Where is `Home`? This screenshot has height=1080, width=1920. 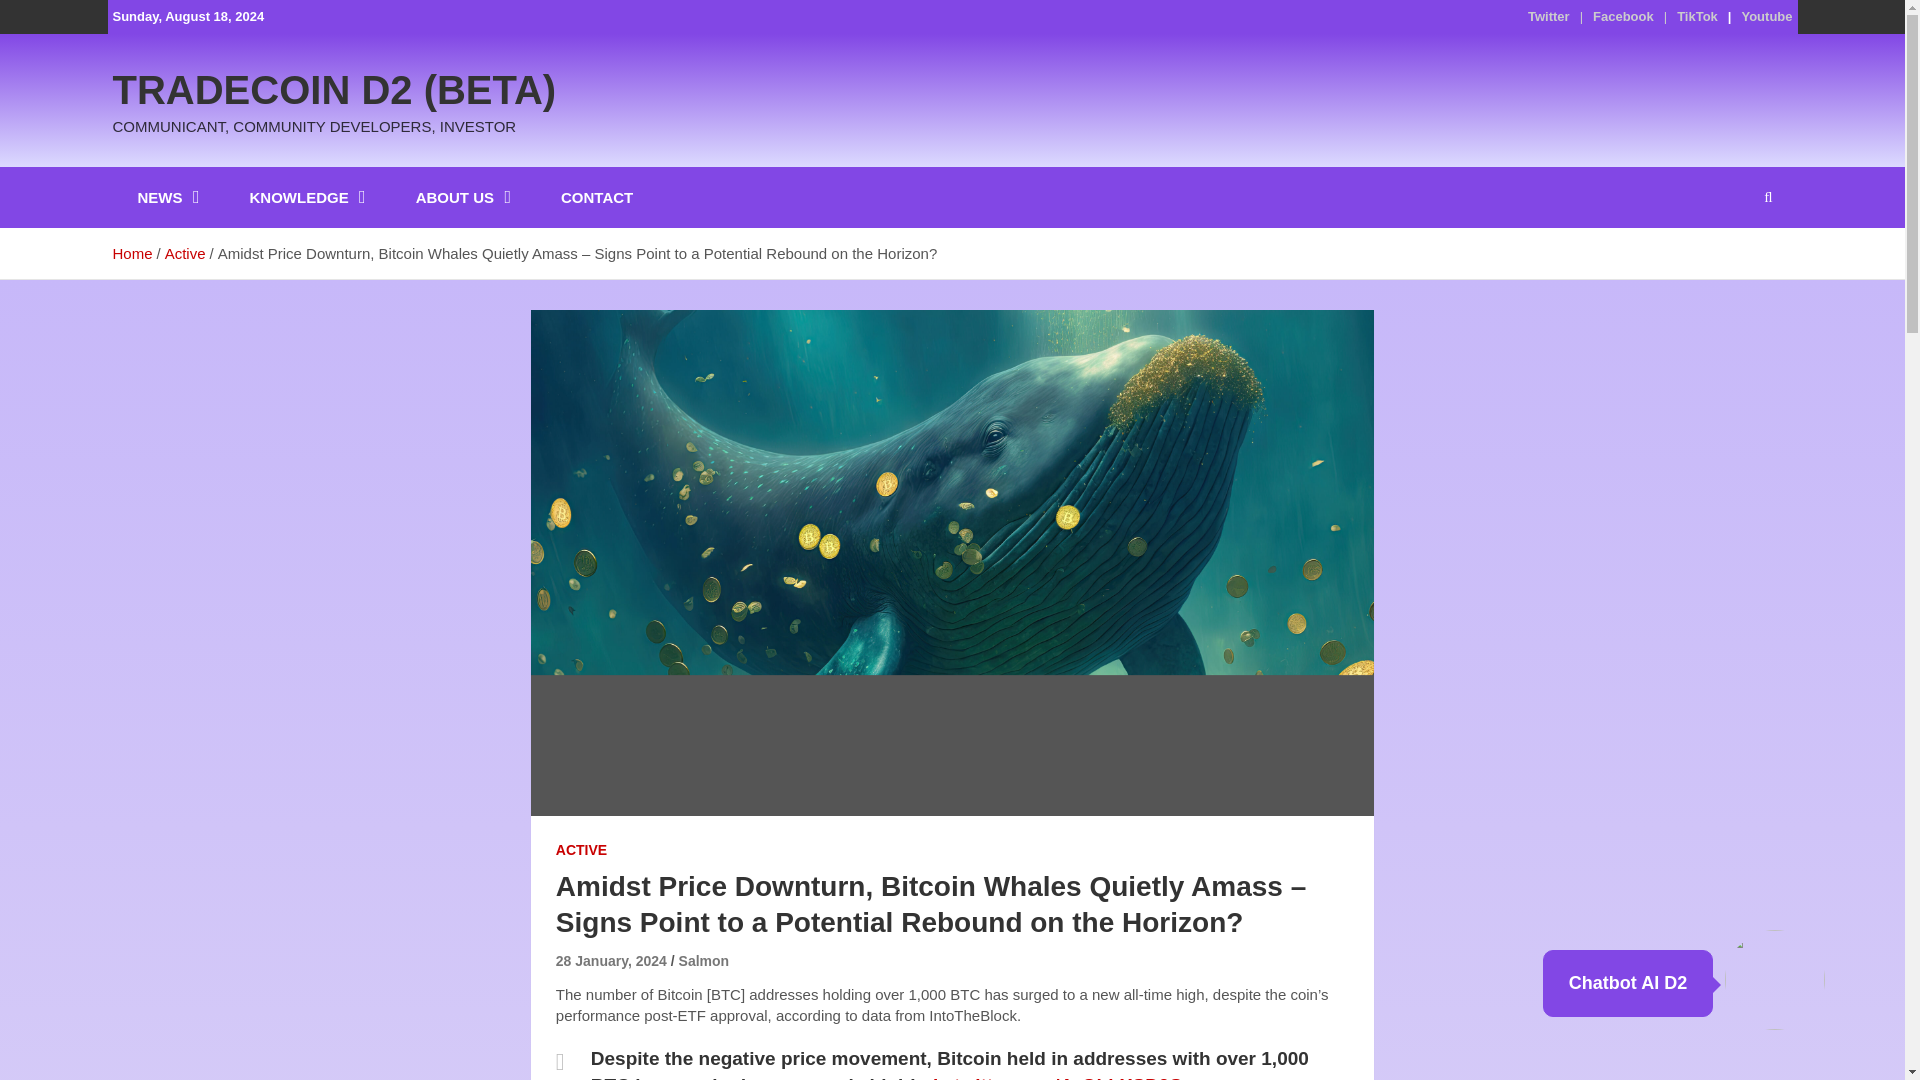 Home is located at coordinates (131, 254).